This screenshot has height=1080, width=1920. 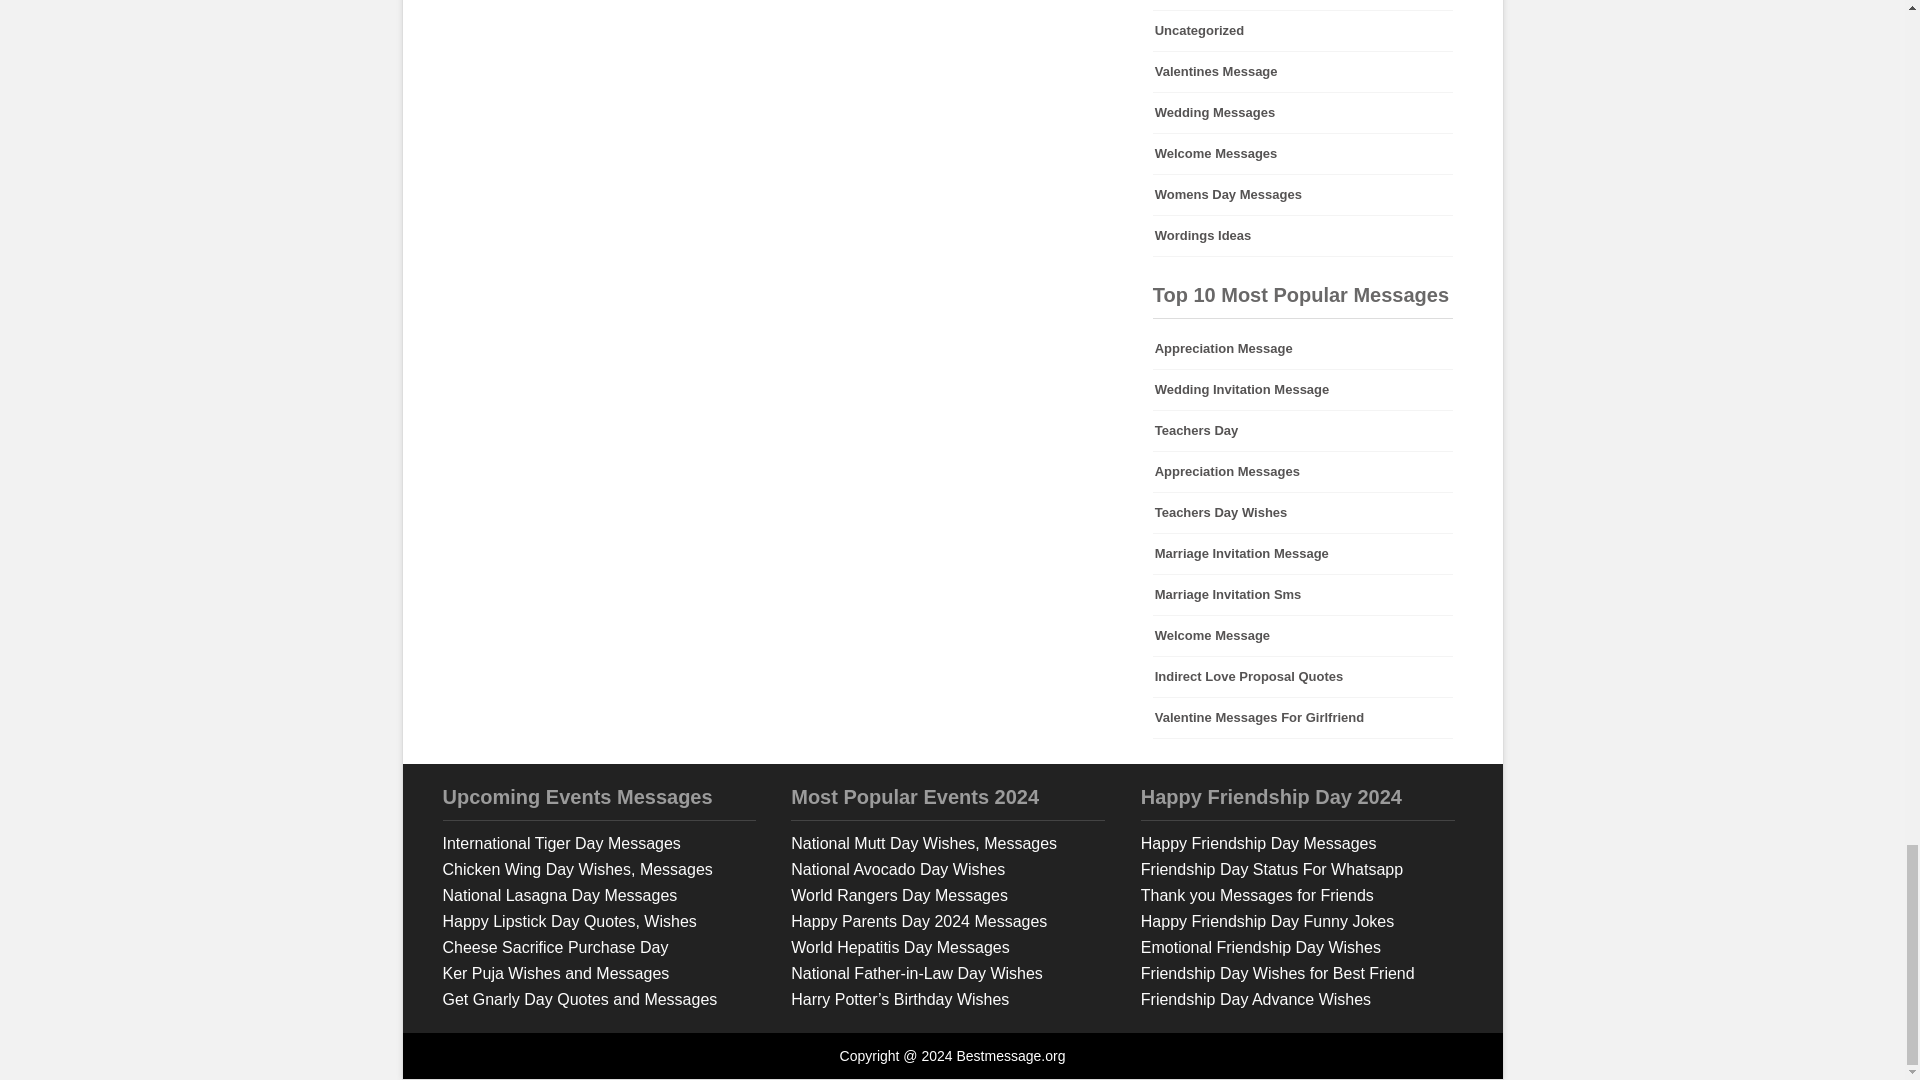 I want to click on appreciation messages, so click(x=1303, y=472).